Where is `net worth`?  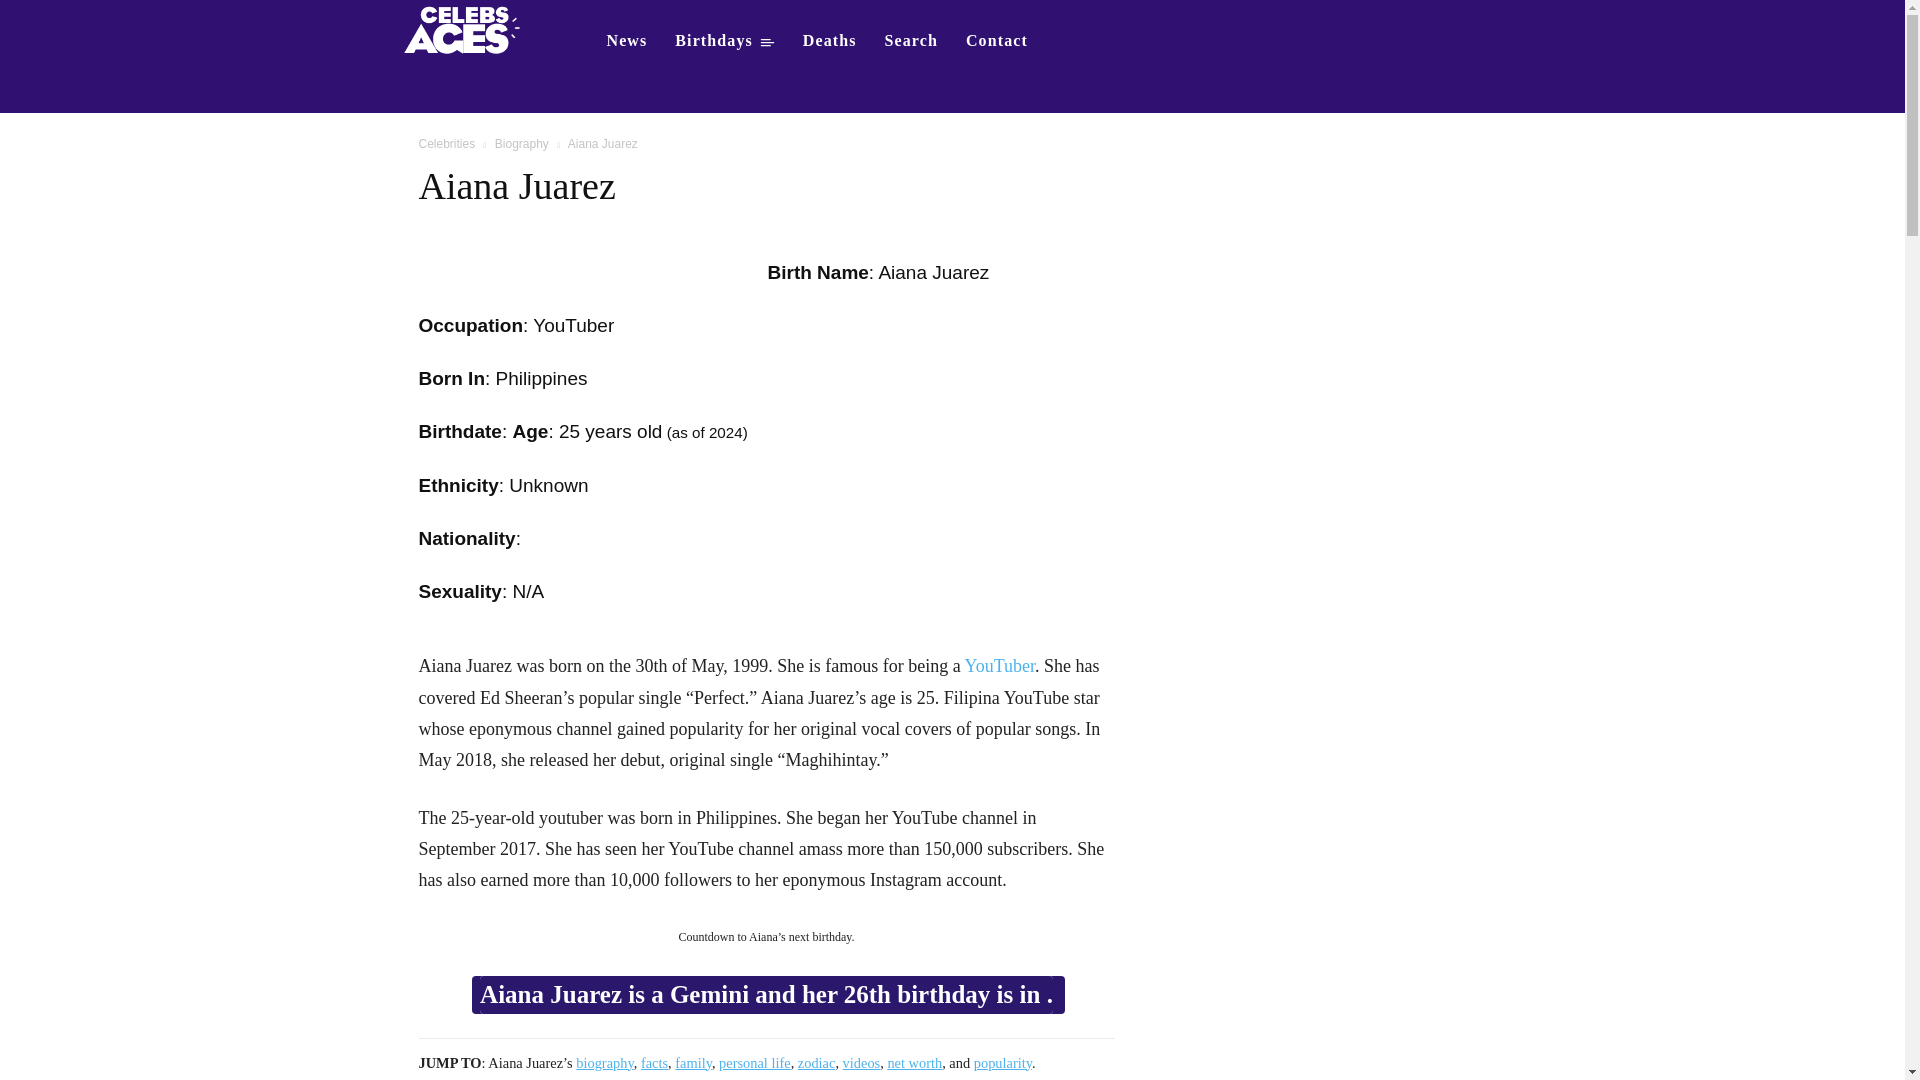 net worth is located at coordinates (914, 1063).